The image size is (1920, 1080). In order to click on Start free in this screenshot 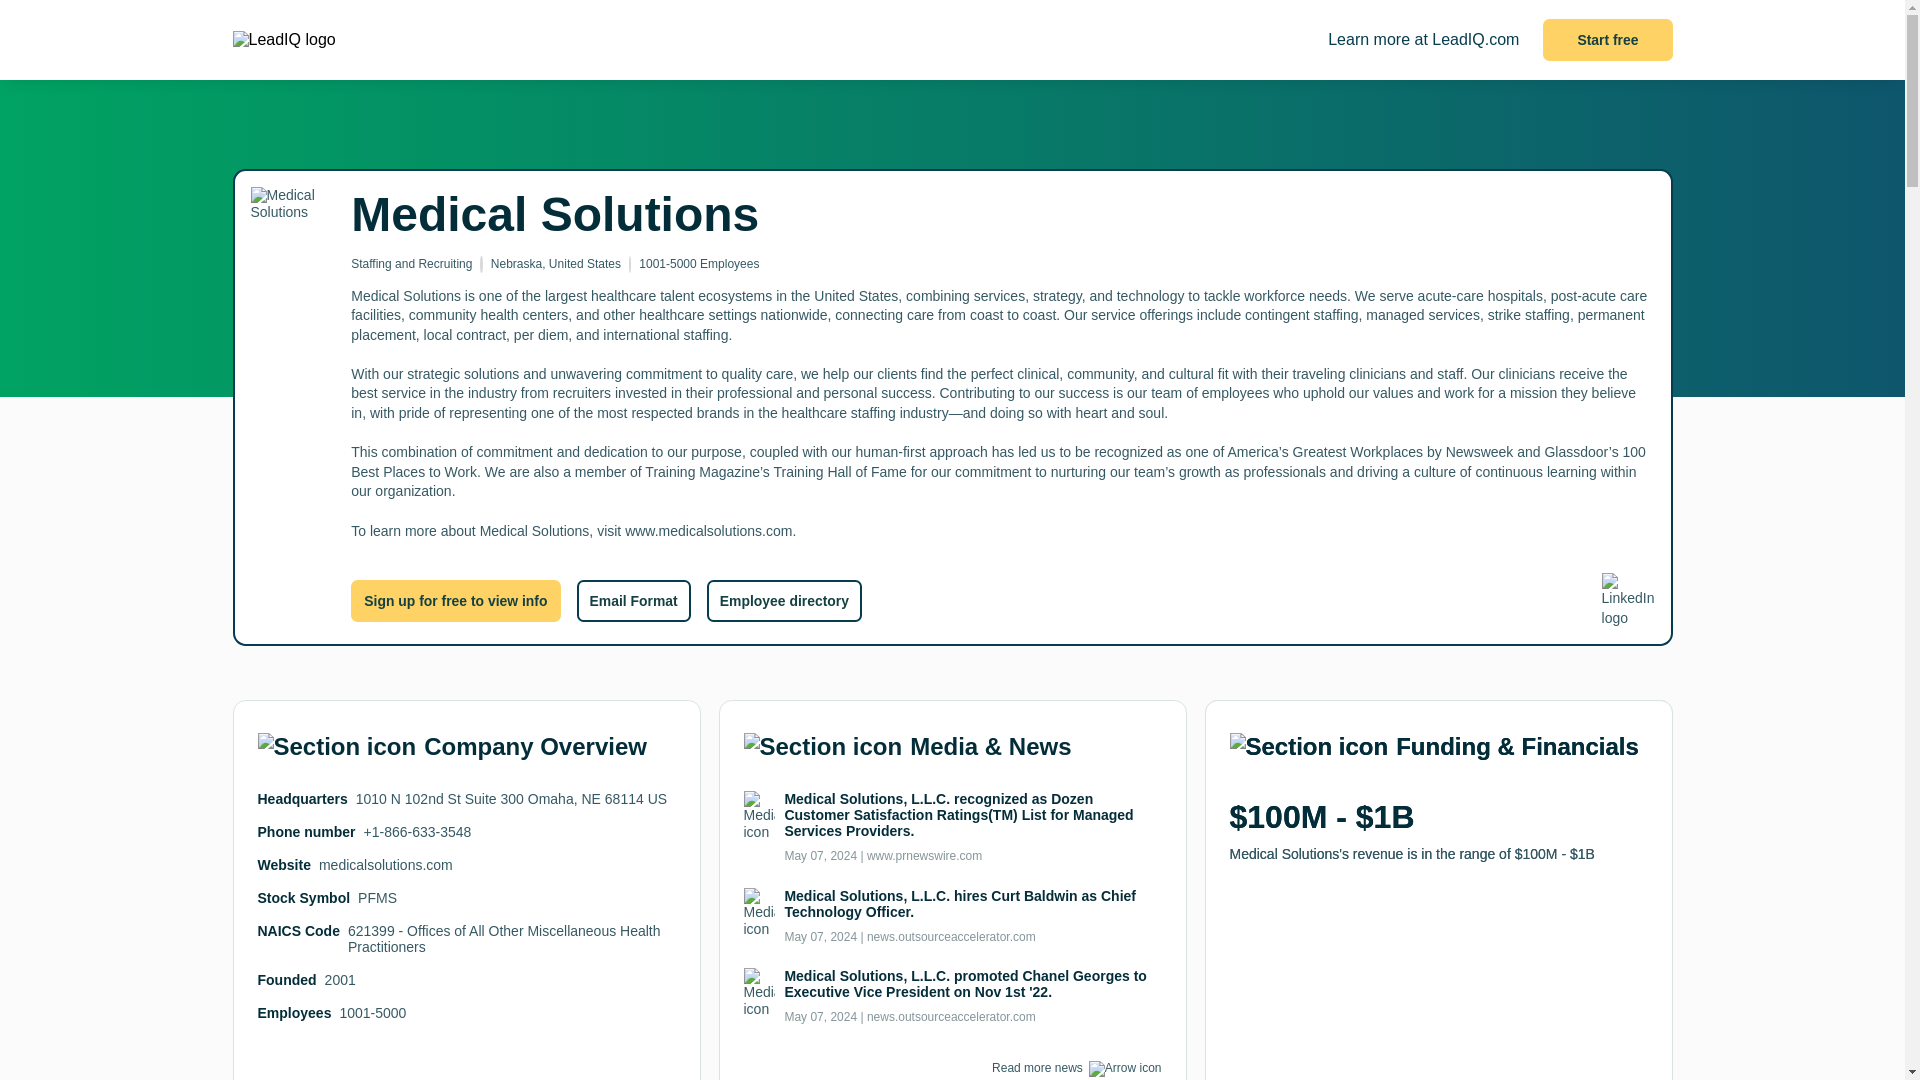, I will do `click(1608, 40)`.